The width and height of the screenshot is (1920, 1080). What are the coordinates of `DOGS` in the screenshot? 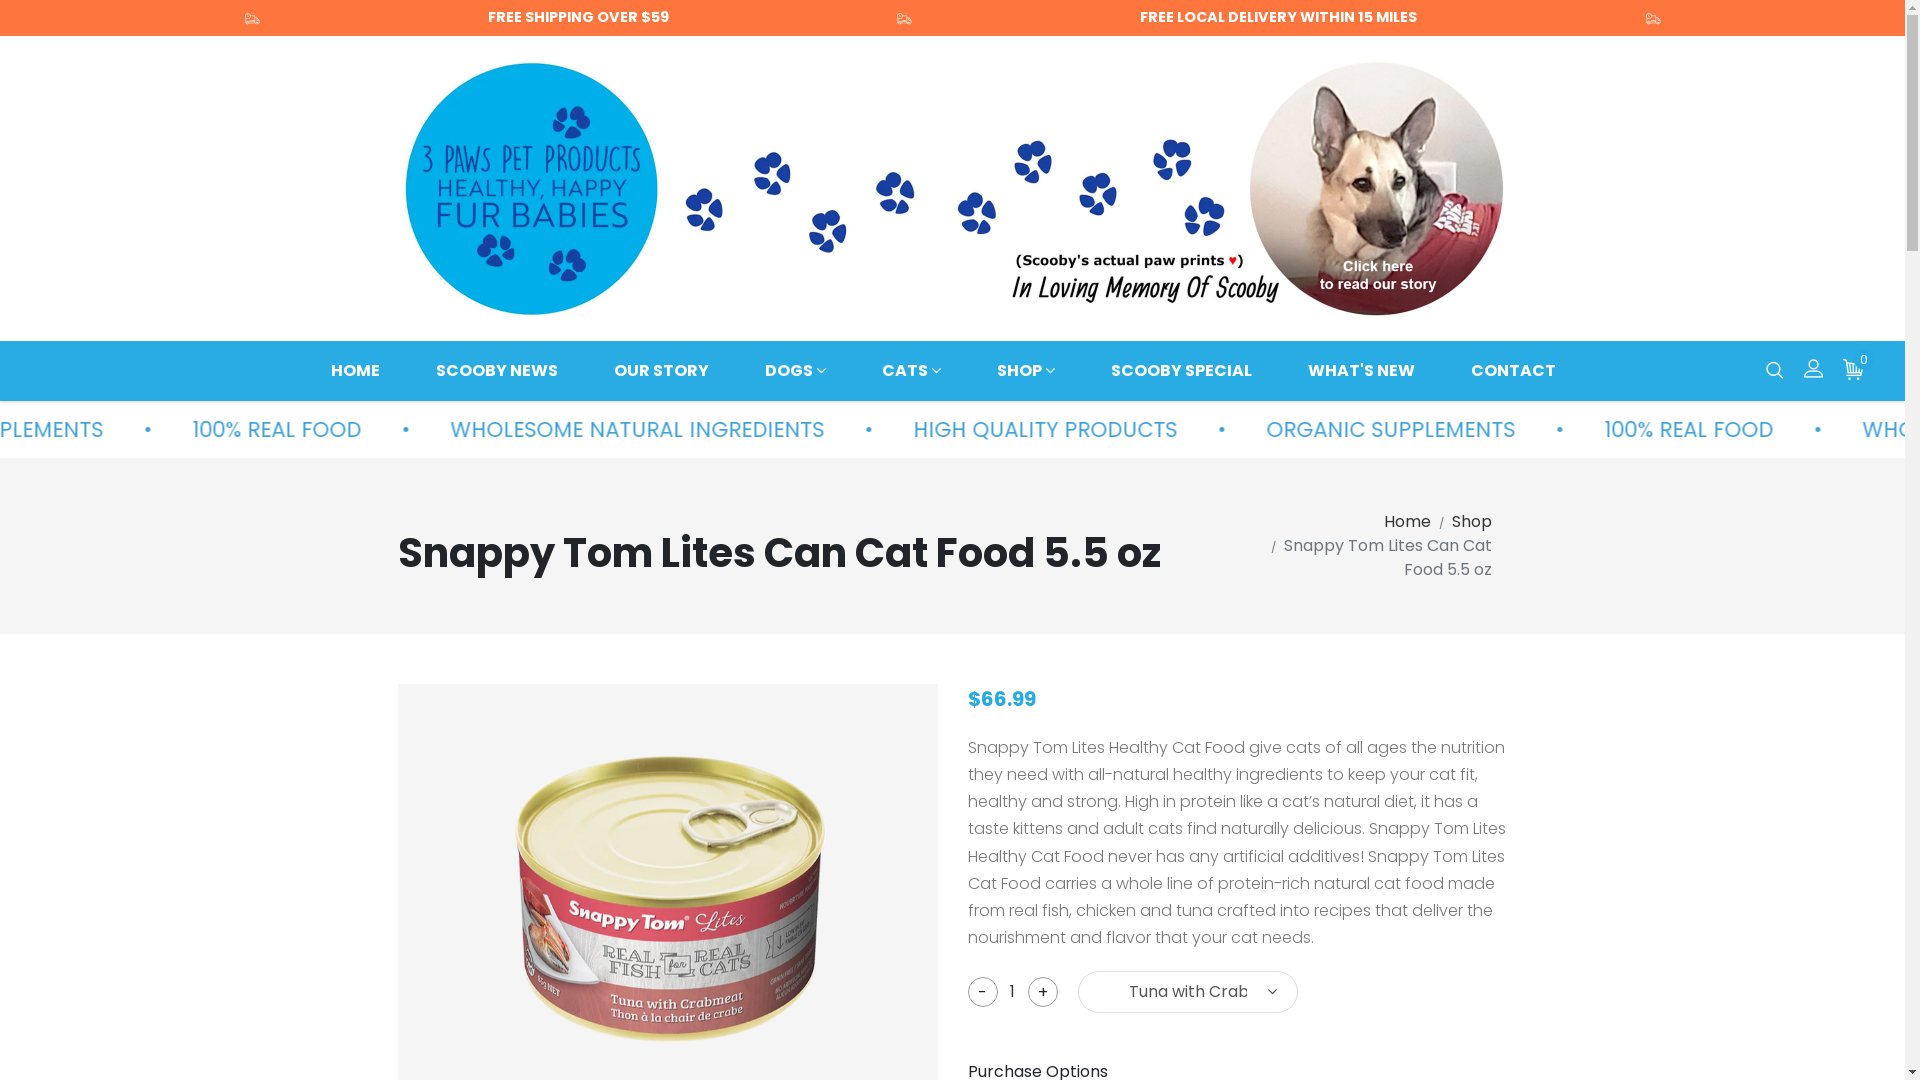 It's located at (796, 371).